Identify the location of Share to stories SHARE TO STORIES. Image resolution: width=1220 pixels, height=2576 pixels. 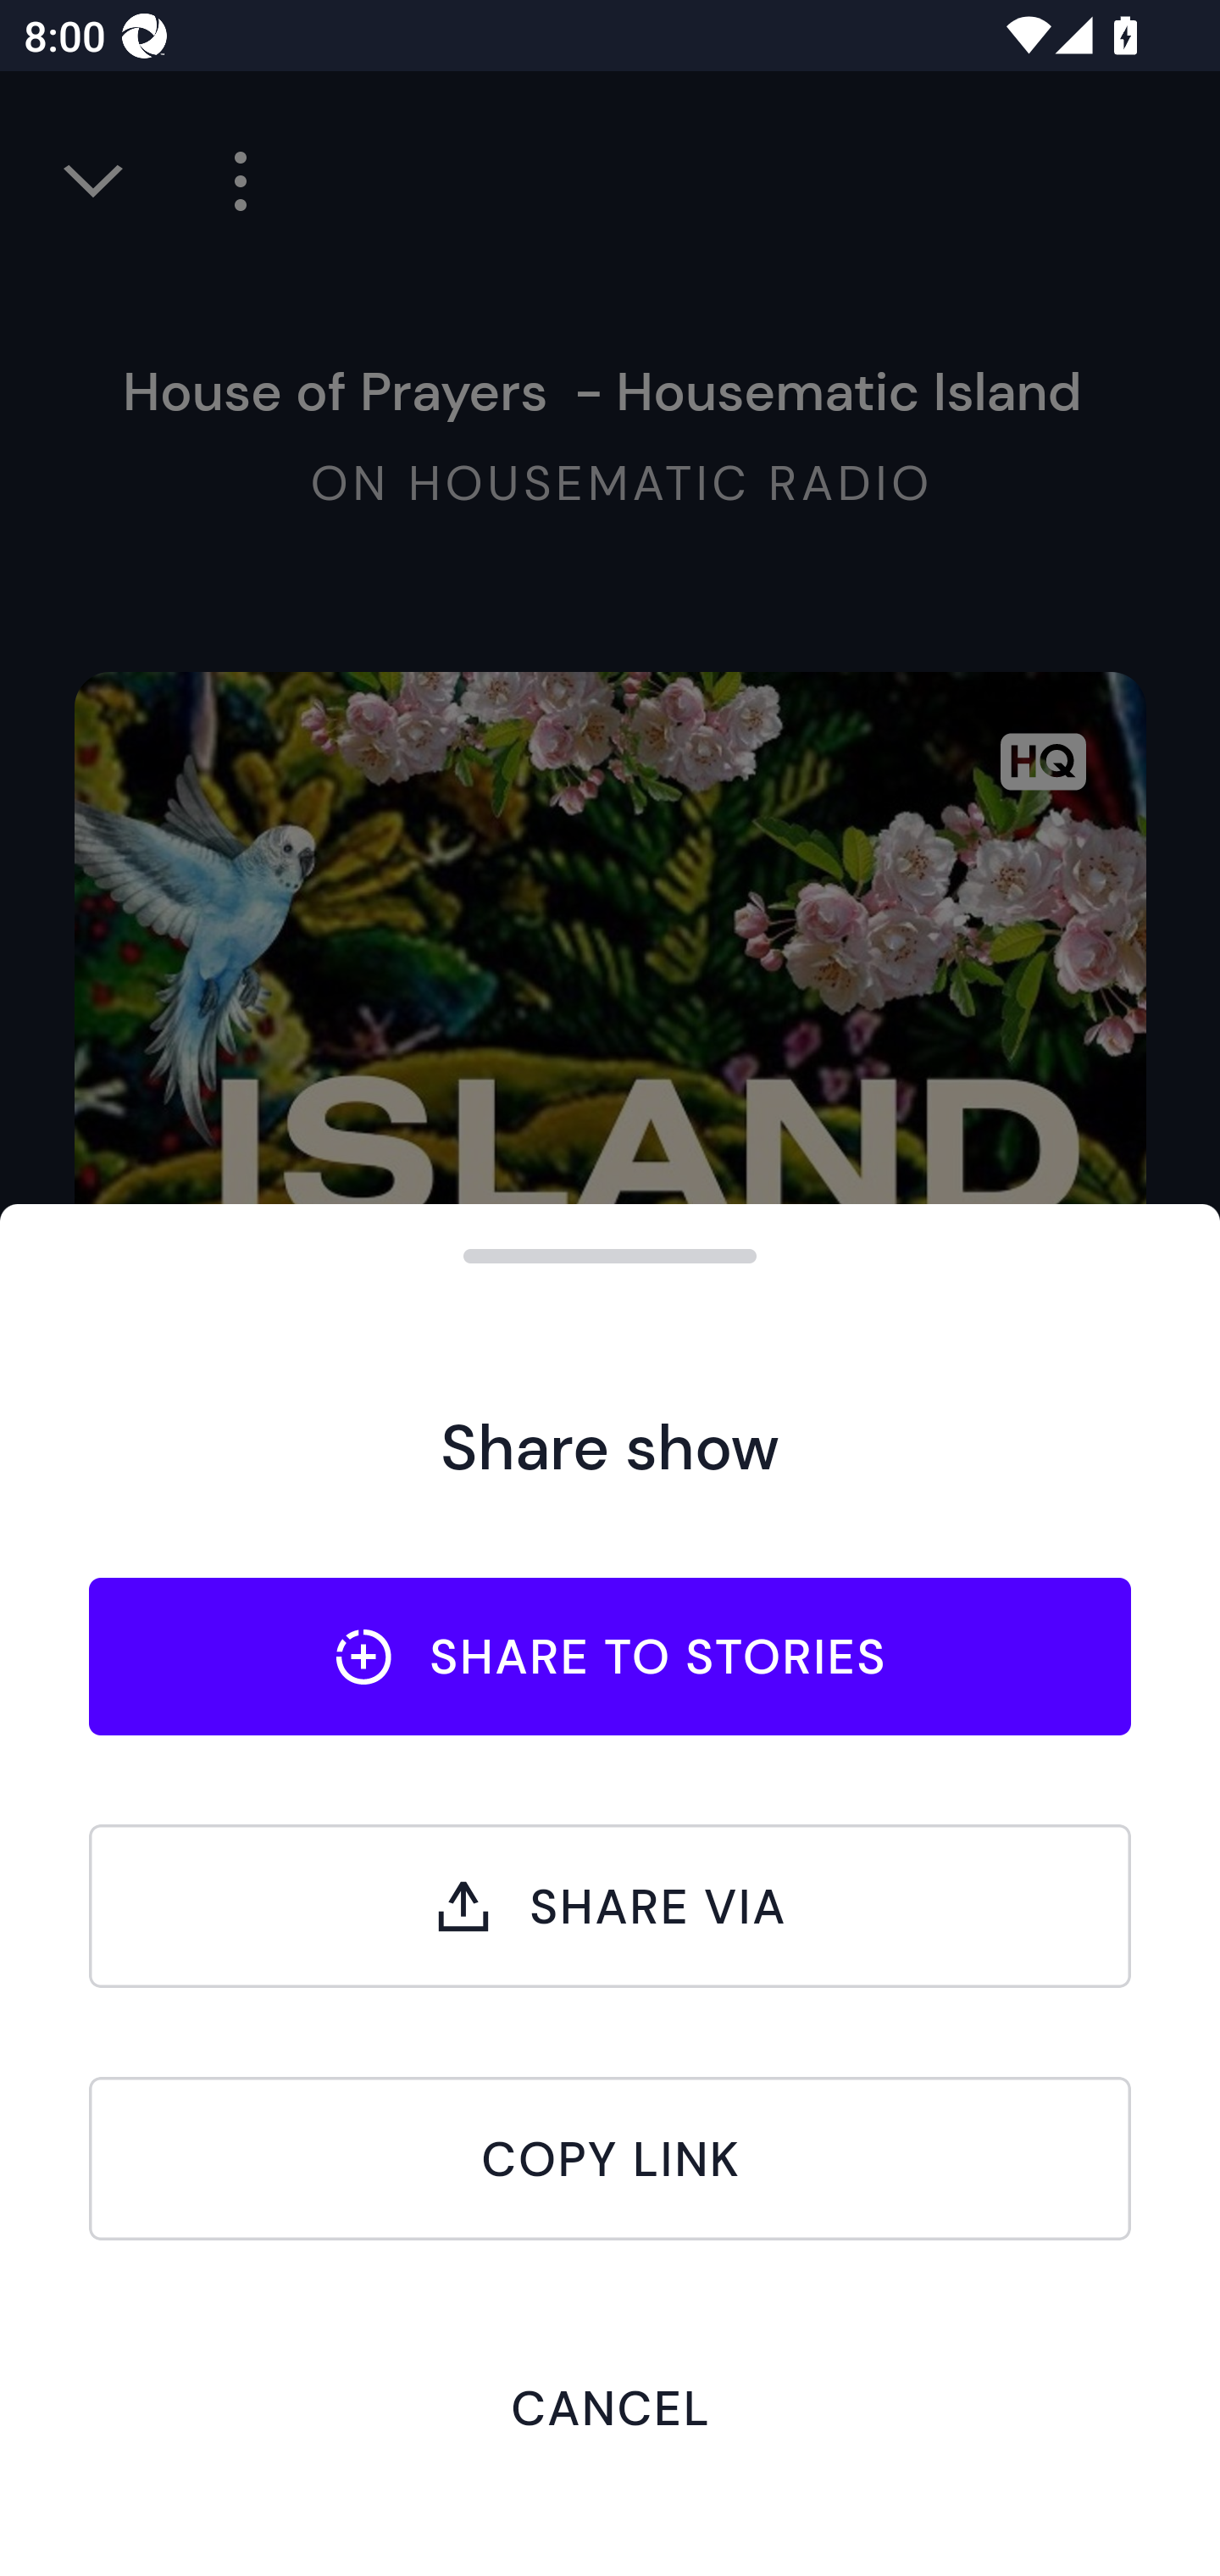
(610, 1656).